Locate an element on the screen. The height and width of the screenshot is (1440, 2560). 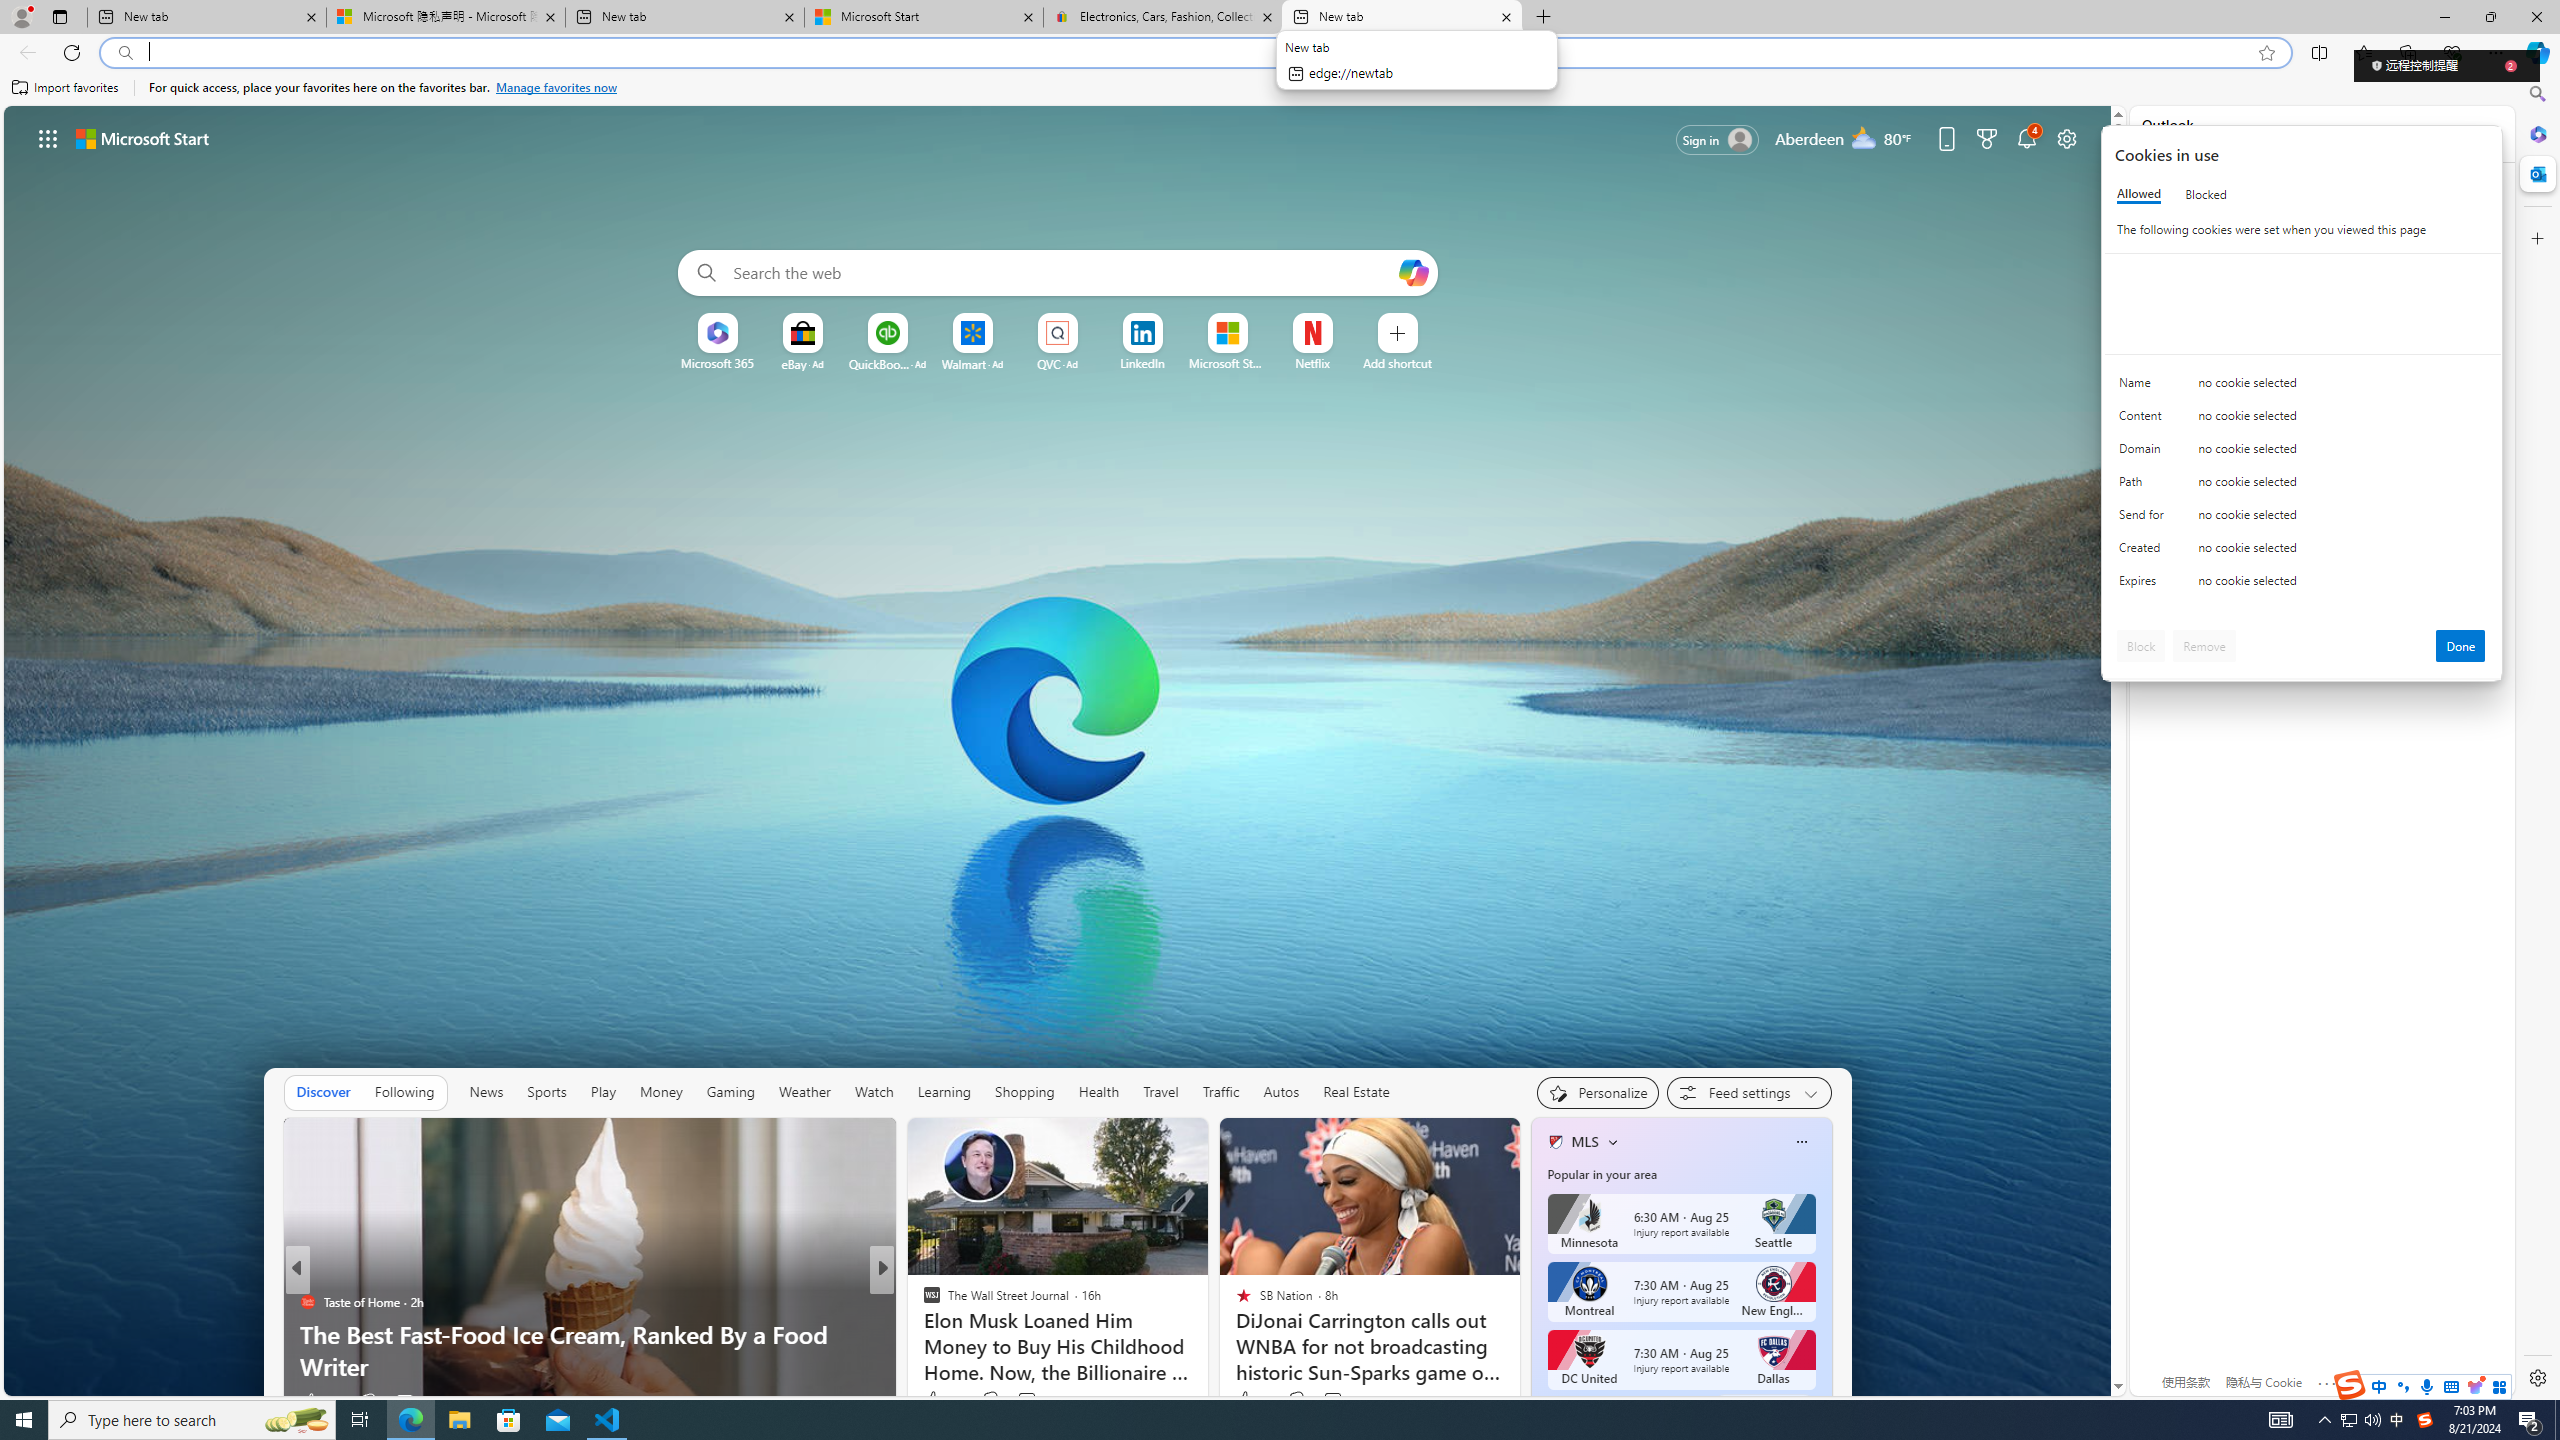
Unpin side pane is located at coordinates (2433, 134).